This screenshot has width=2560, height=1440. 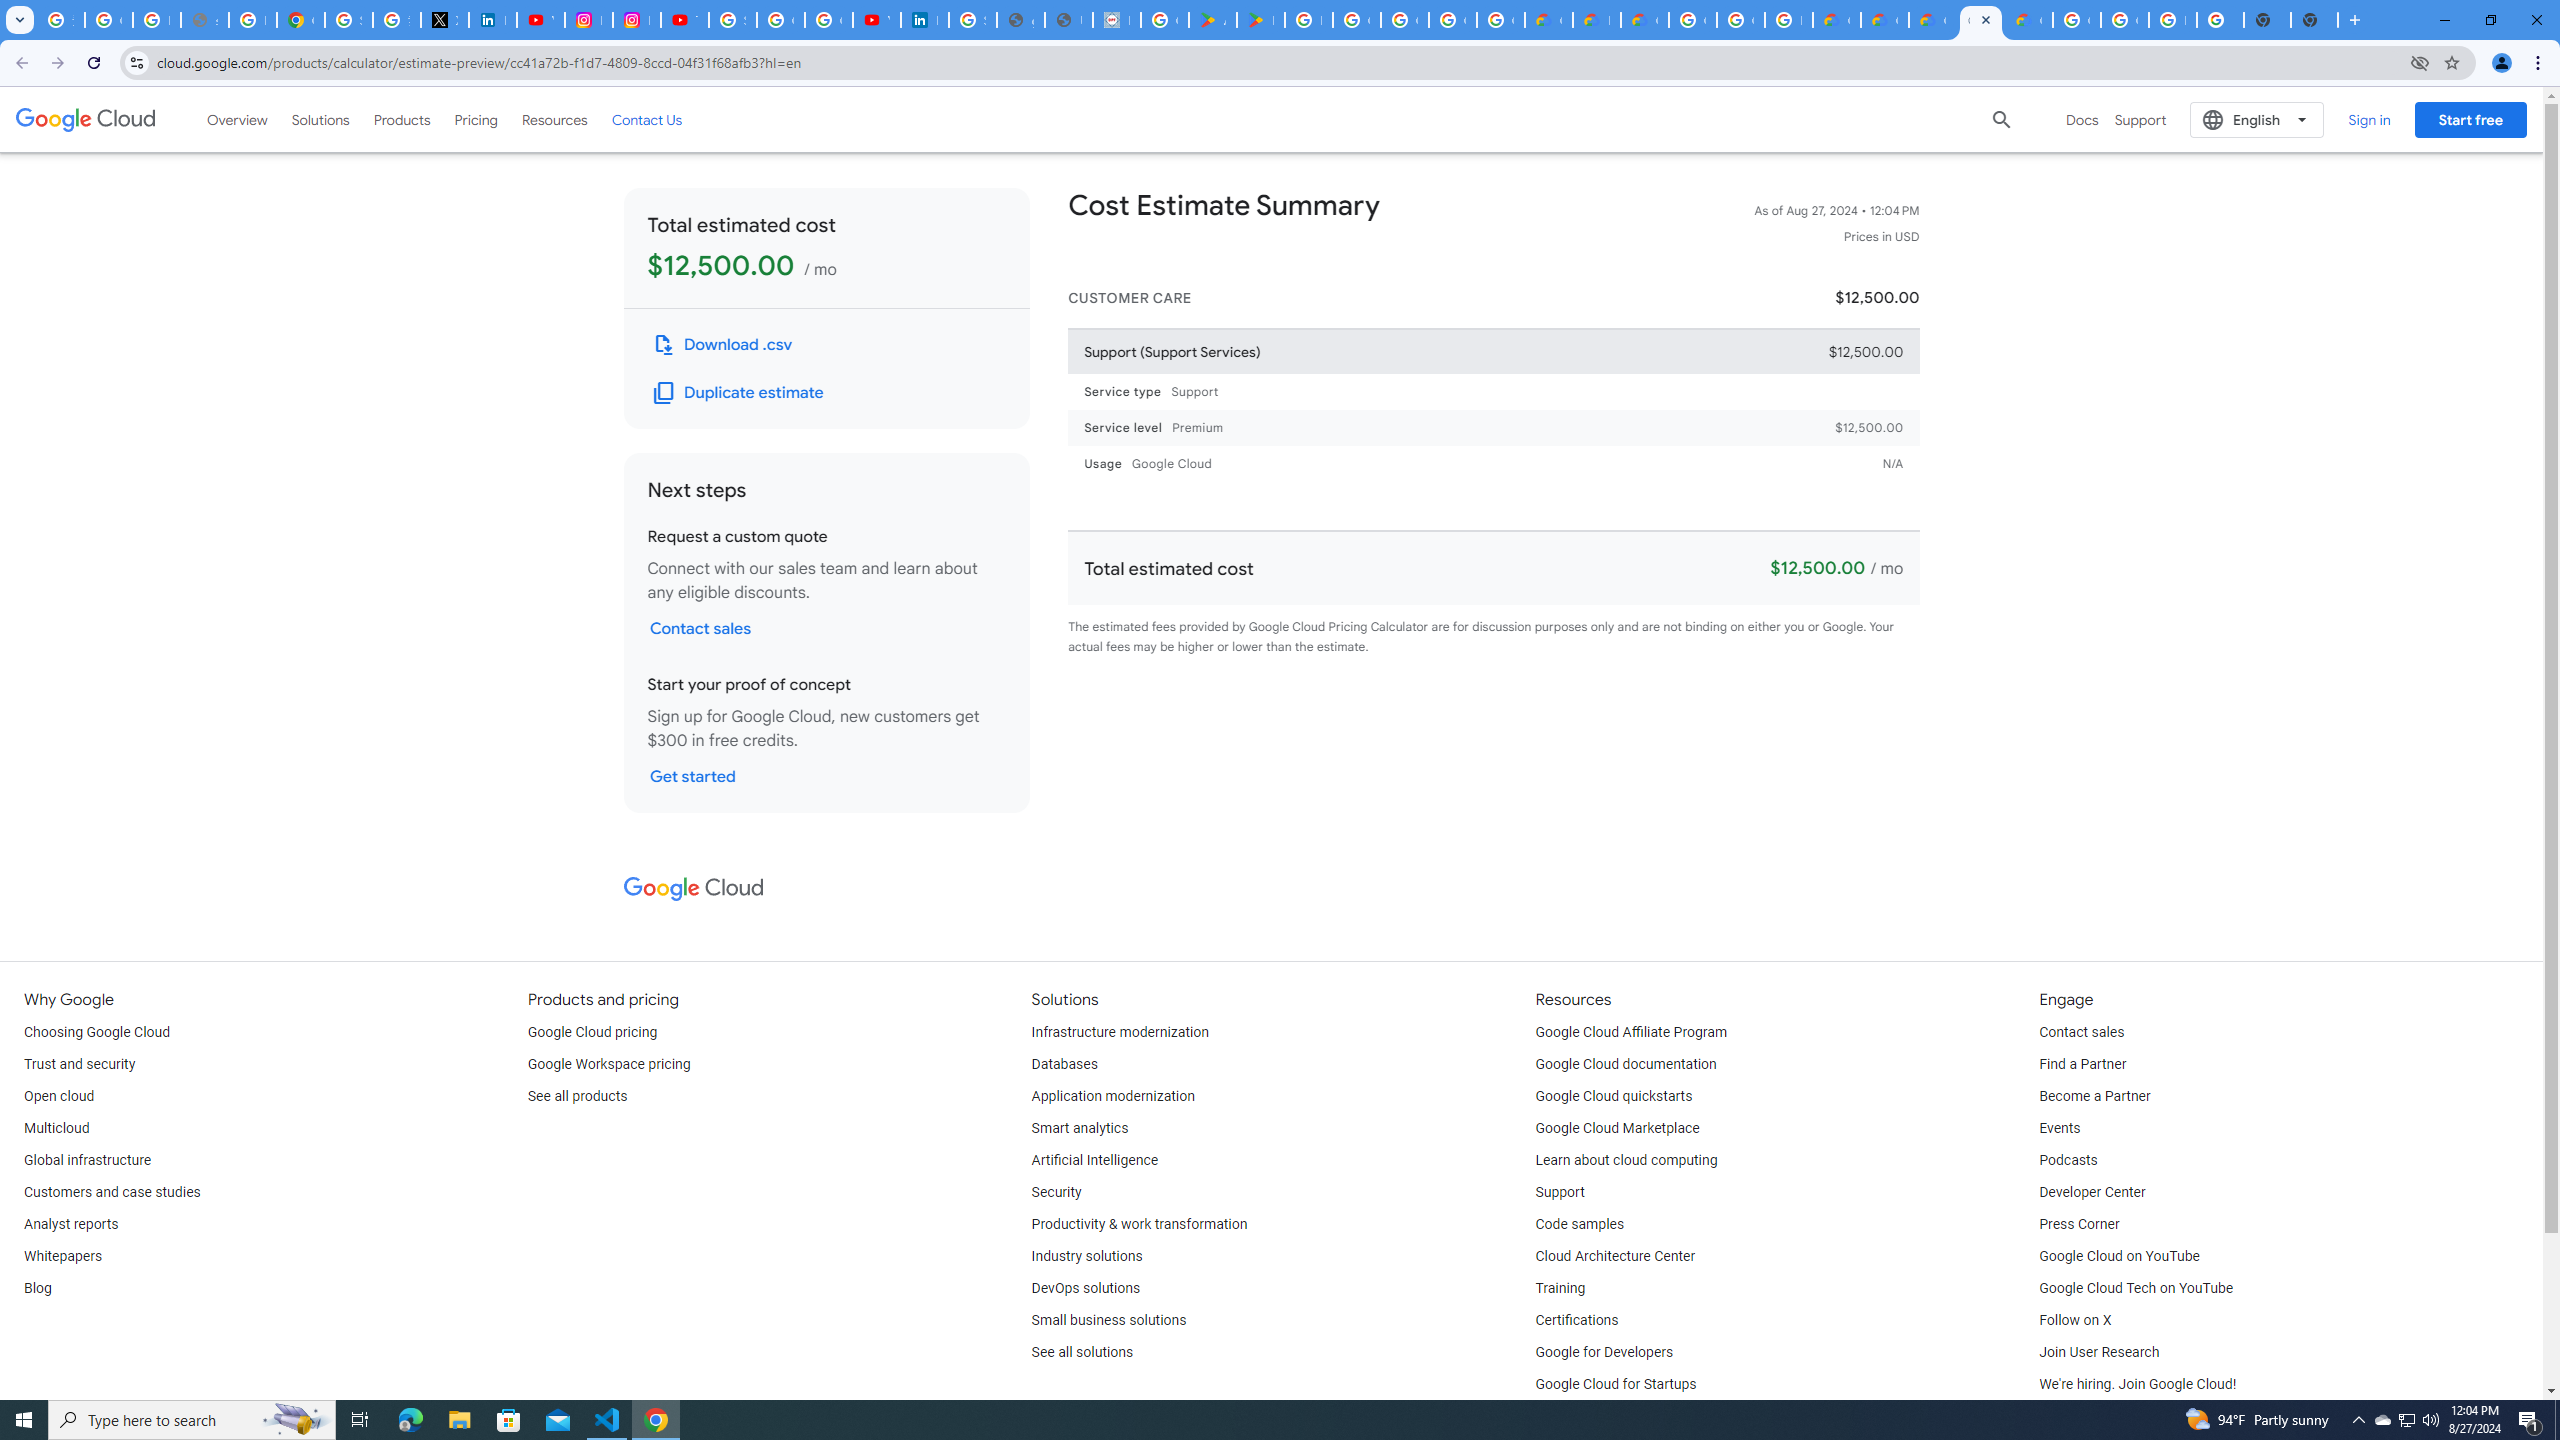 I want to click on Sign in - Google Accounts, so click(x=732, y=20).